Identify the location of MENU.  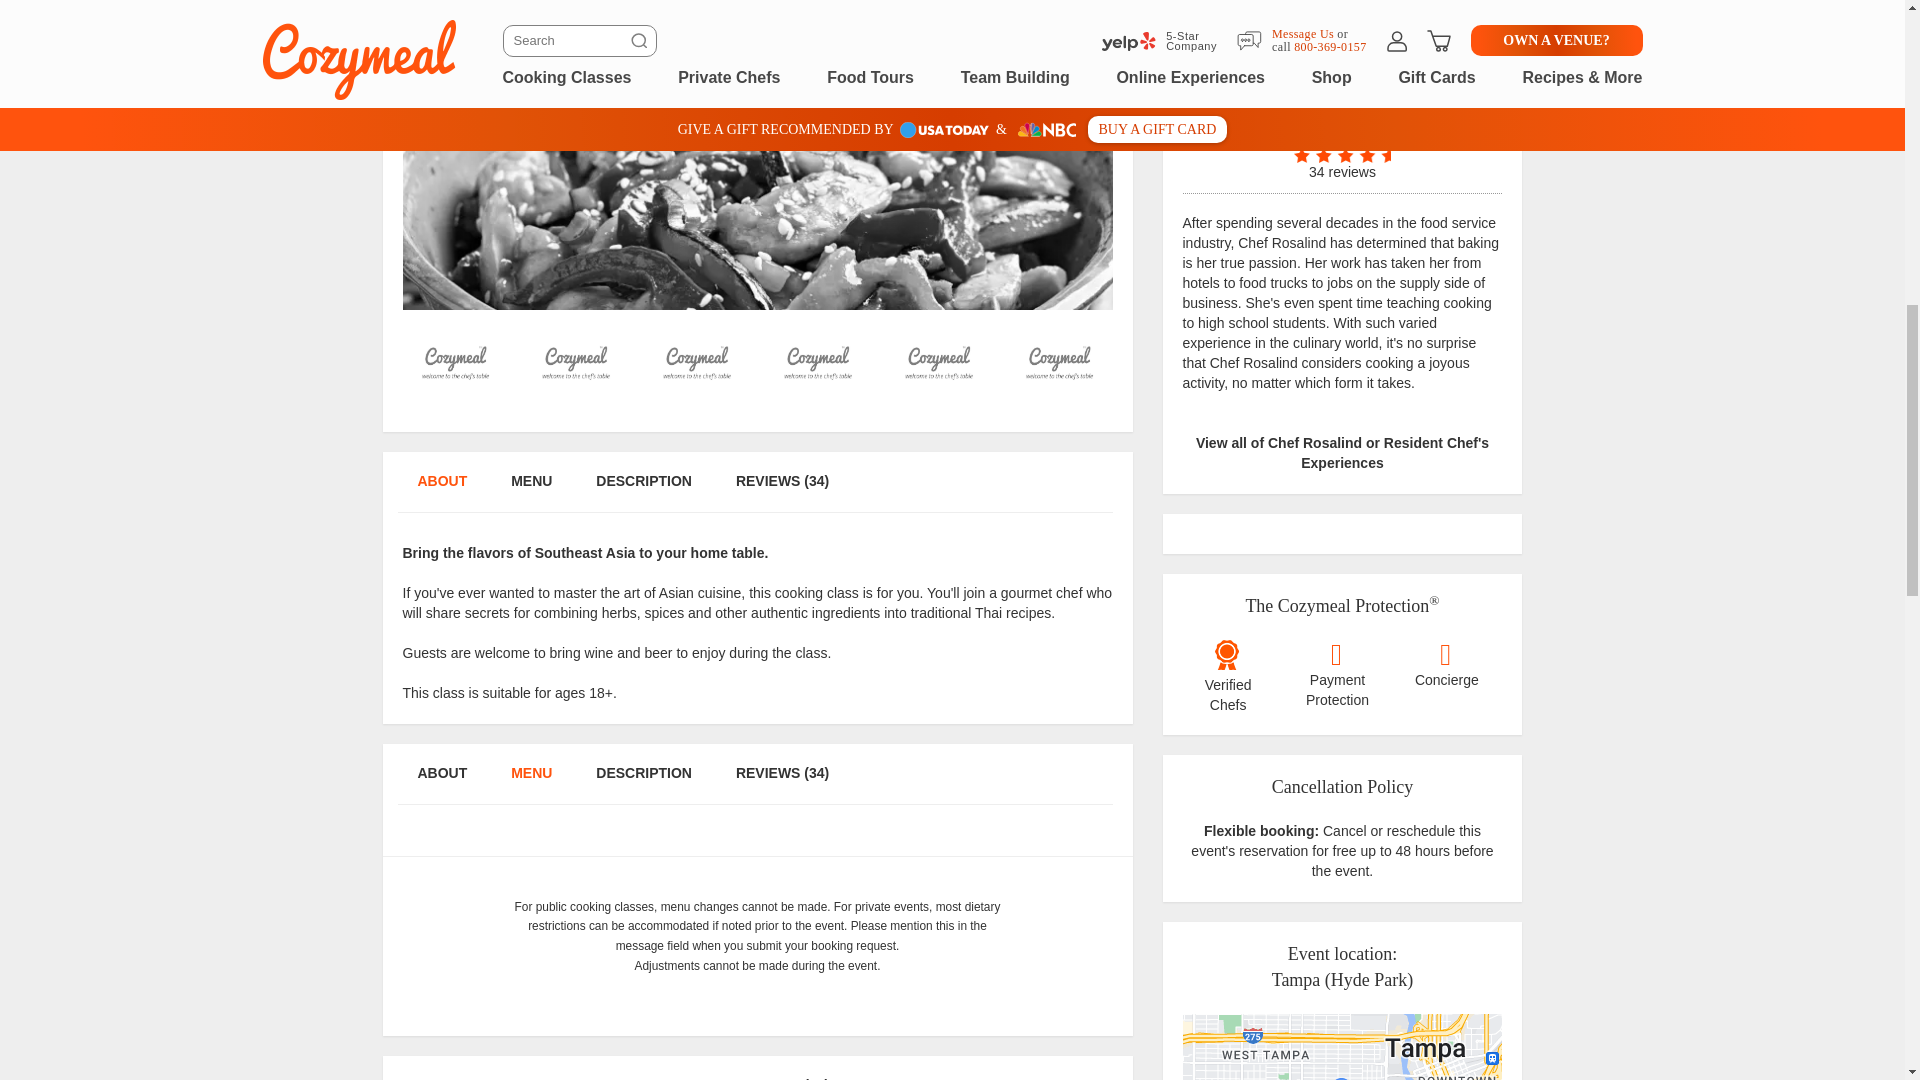
(530, 1078).